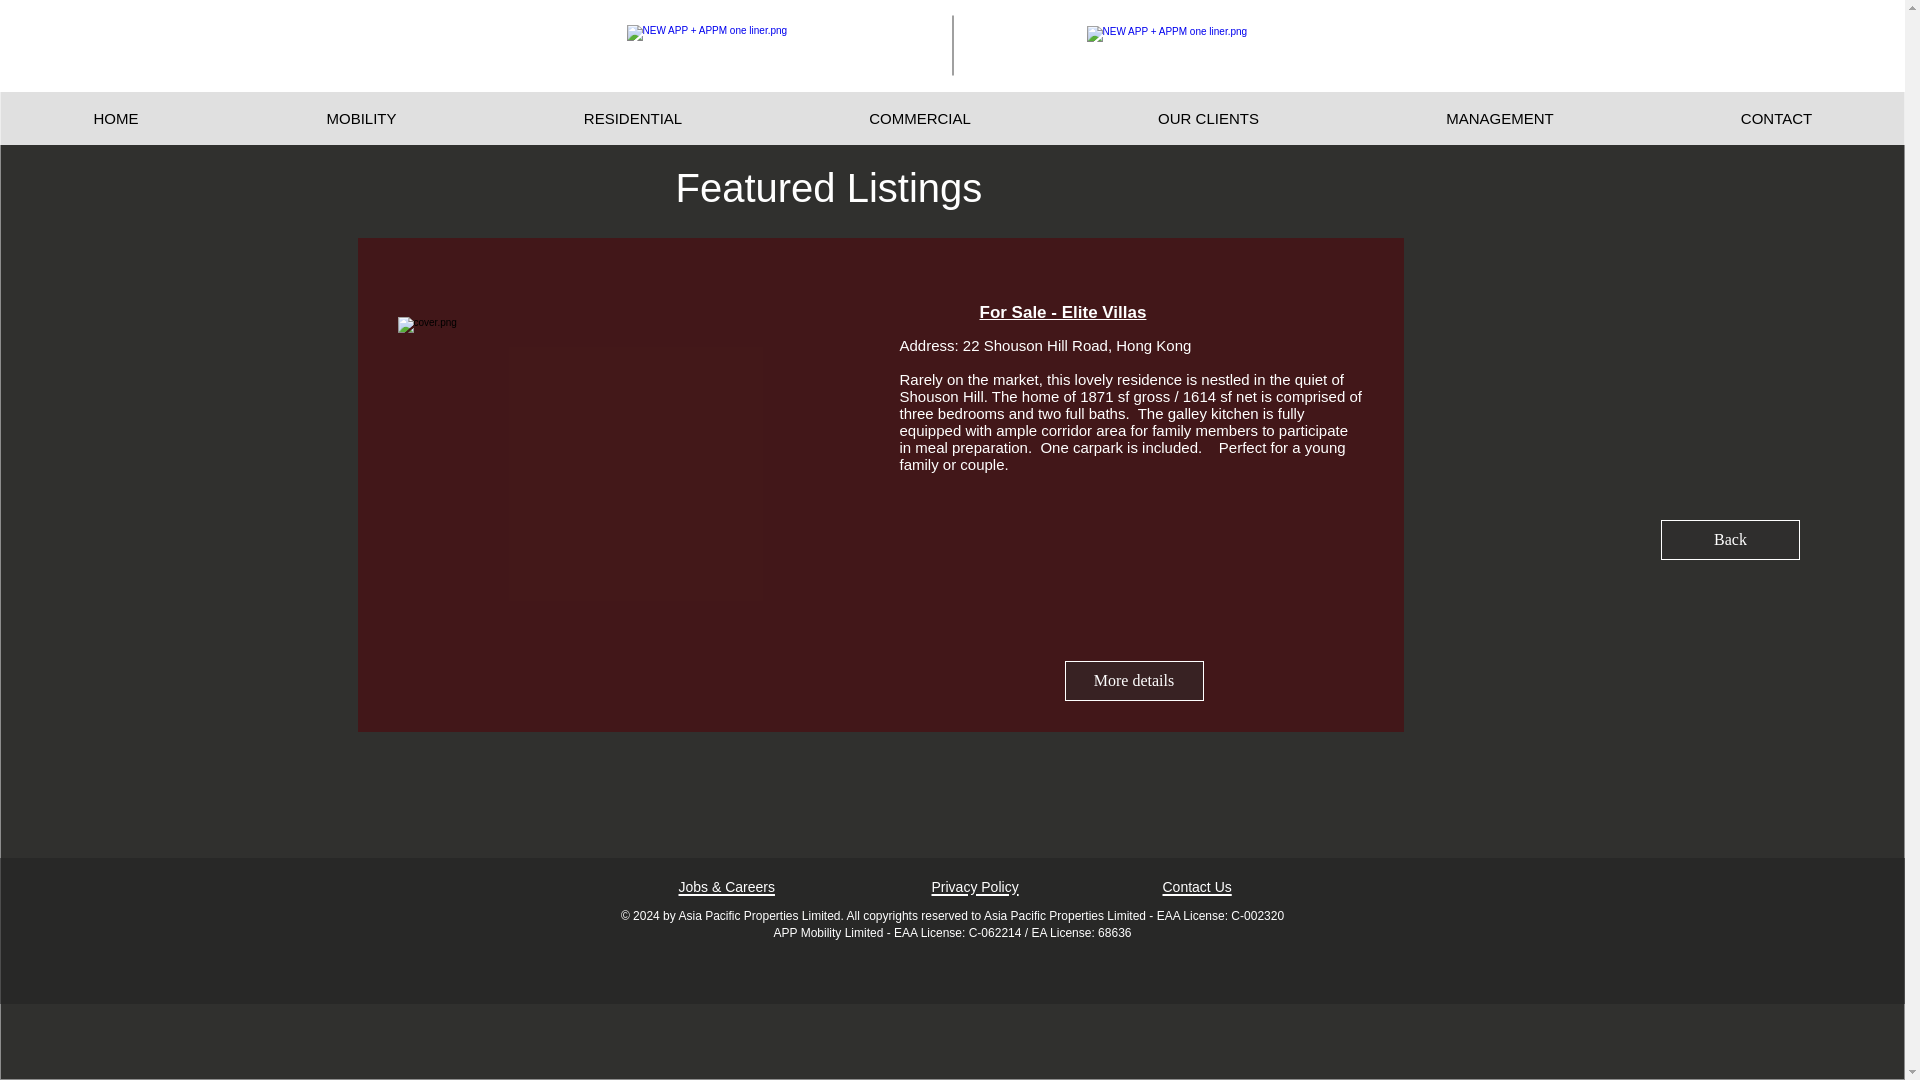 The image size is (1920, 1080). Describe the element at coordinates (724, 44) in the screenshot. I see `Asia Pacific Properties Home Page` at that location.